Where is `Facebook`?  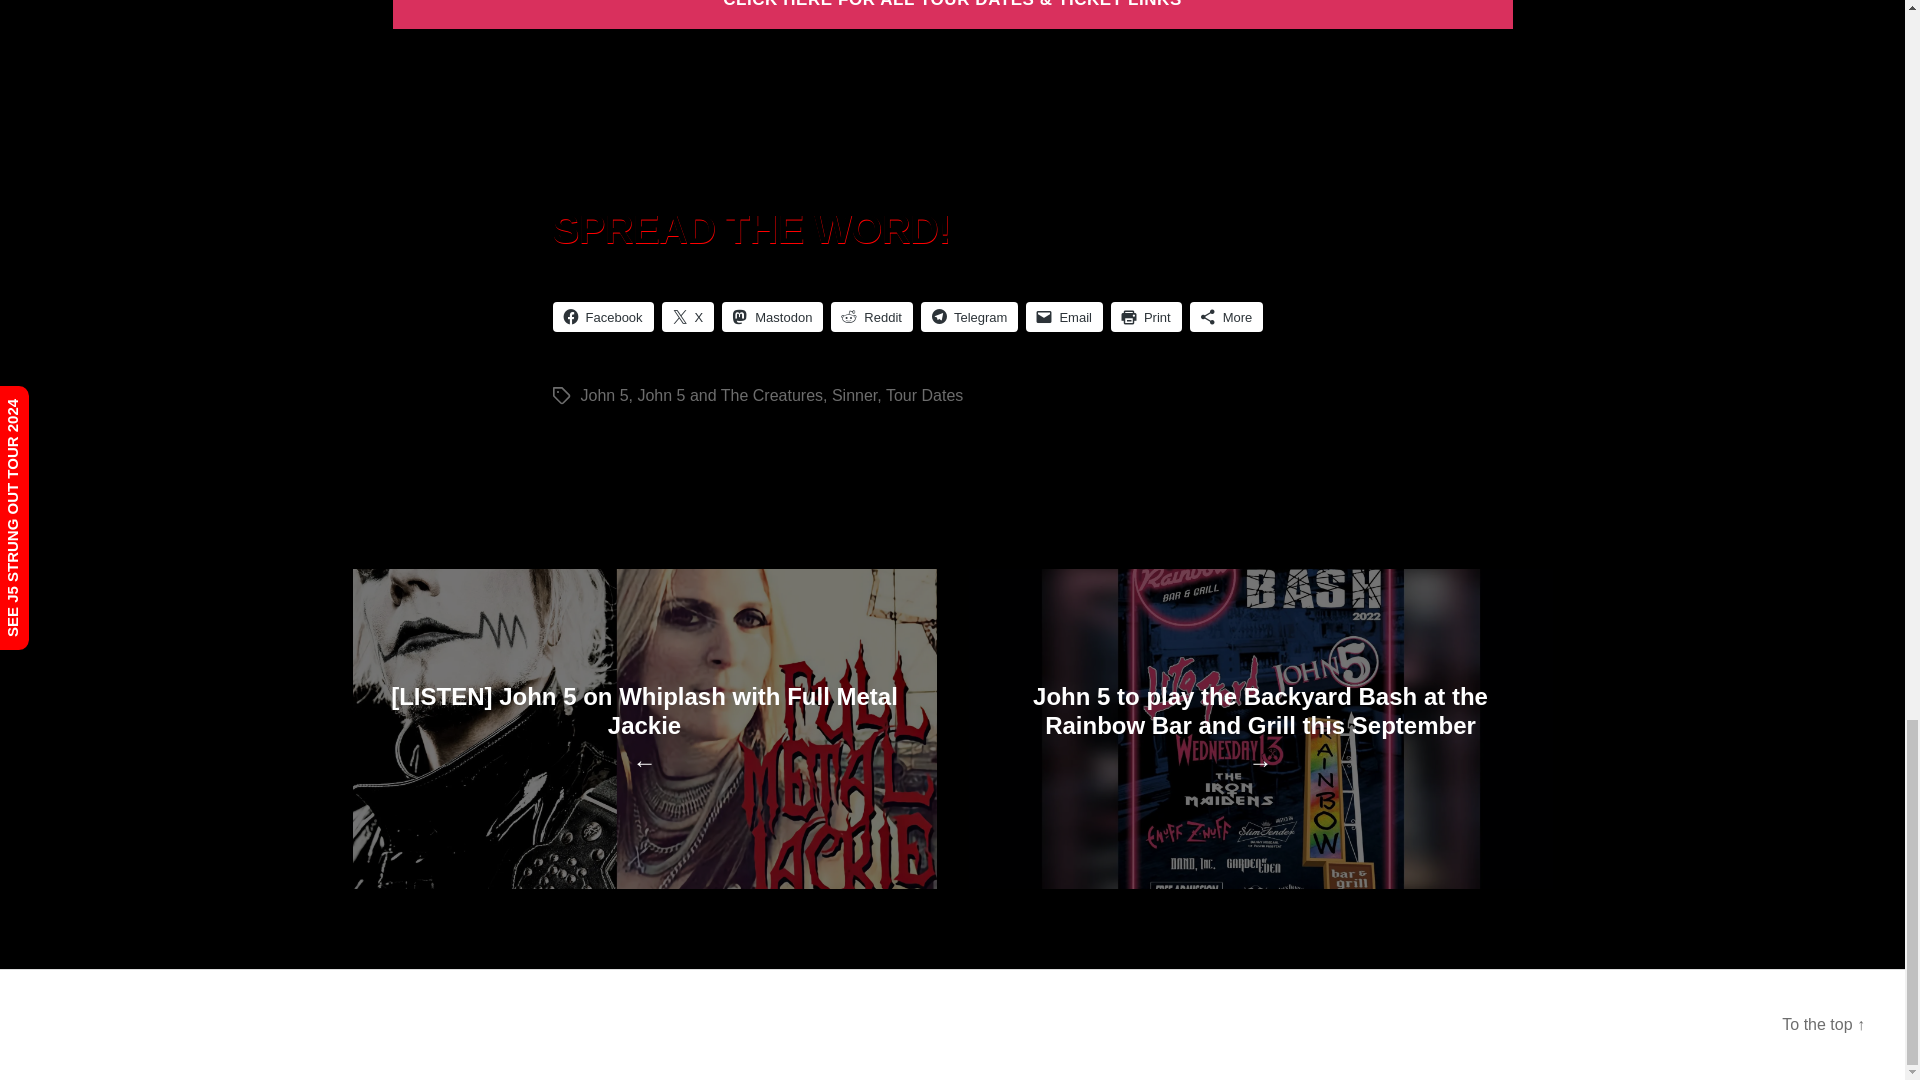
Facebook is located at coordinates (602, 316).